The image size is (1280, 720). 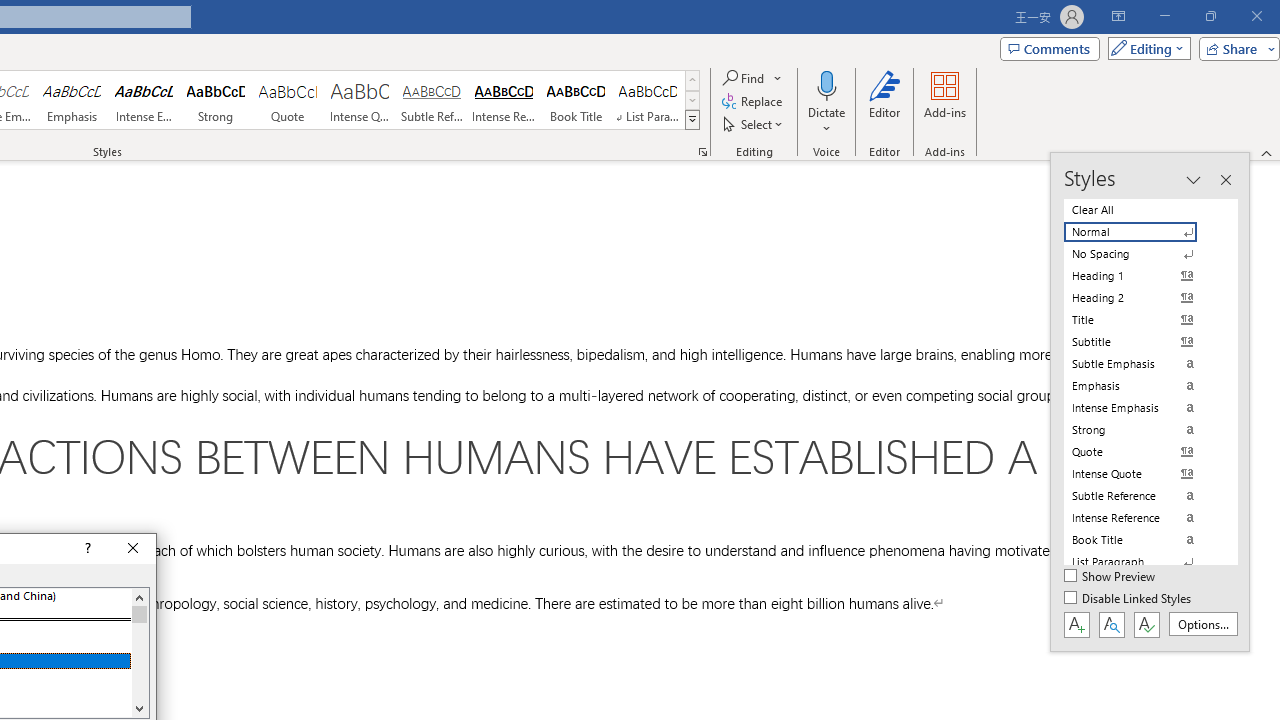 I want to click on Intense Reference, so click(x=504, y=100).